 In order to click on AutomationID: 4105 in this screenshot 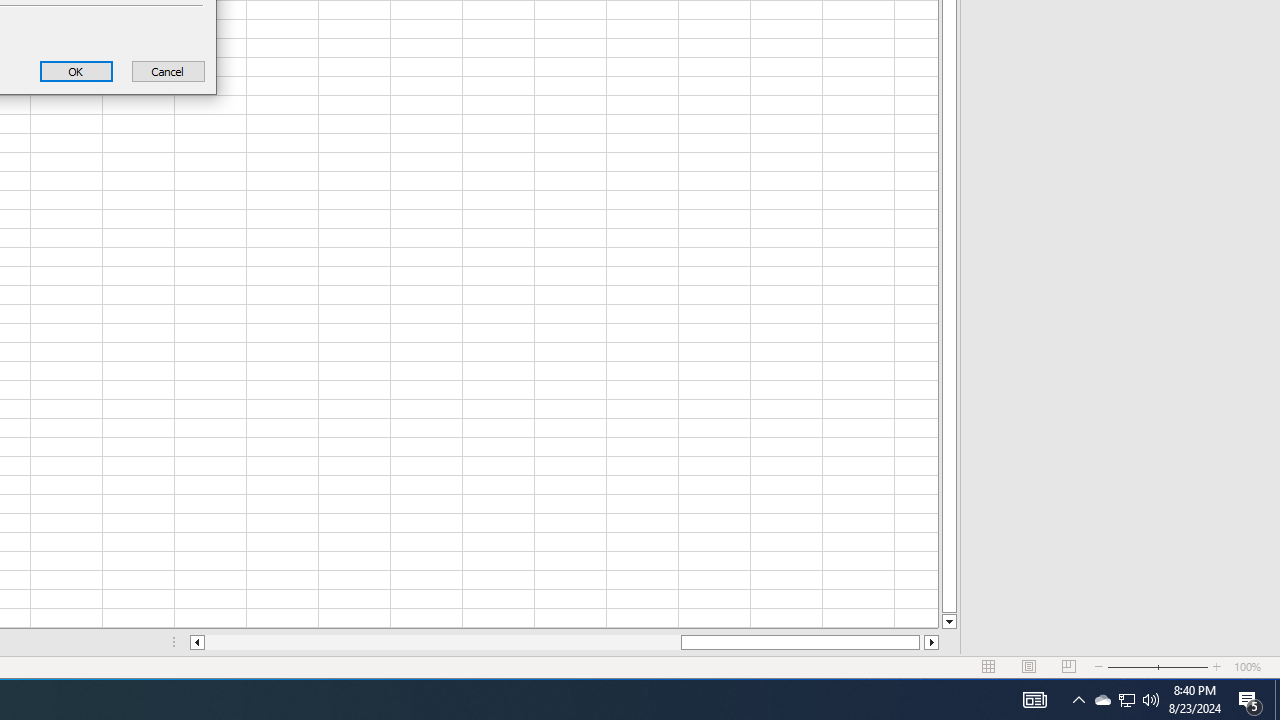, I will do `click(1126, 700)`.